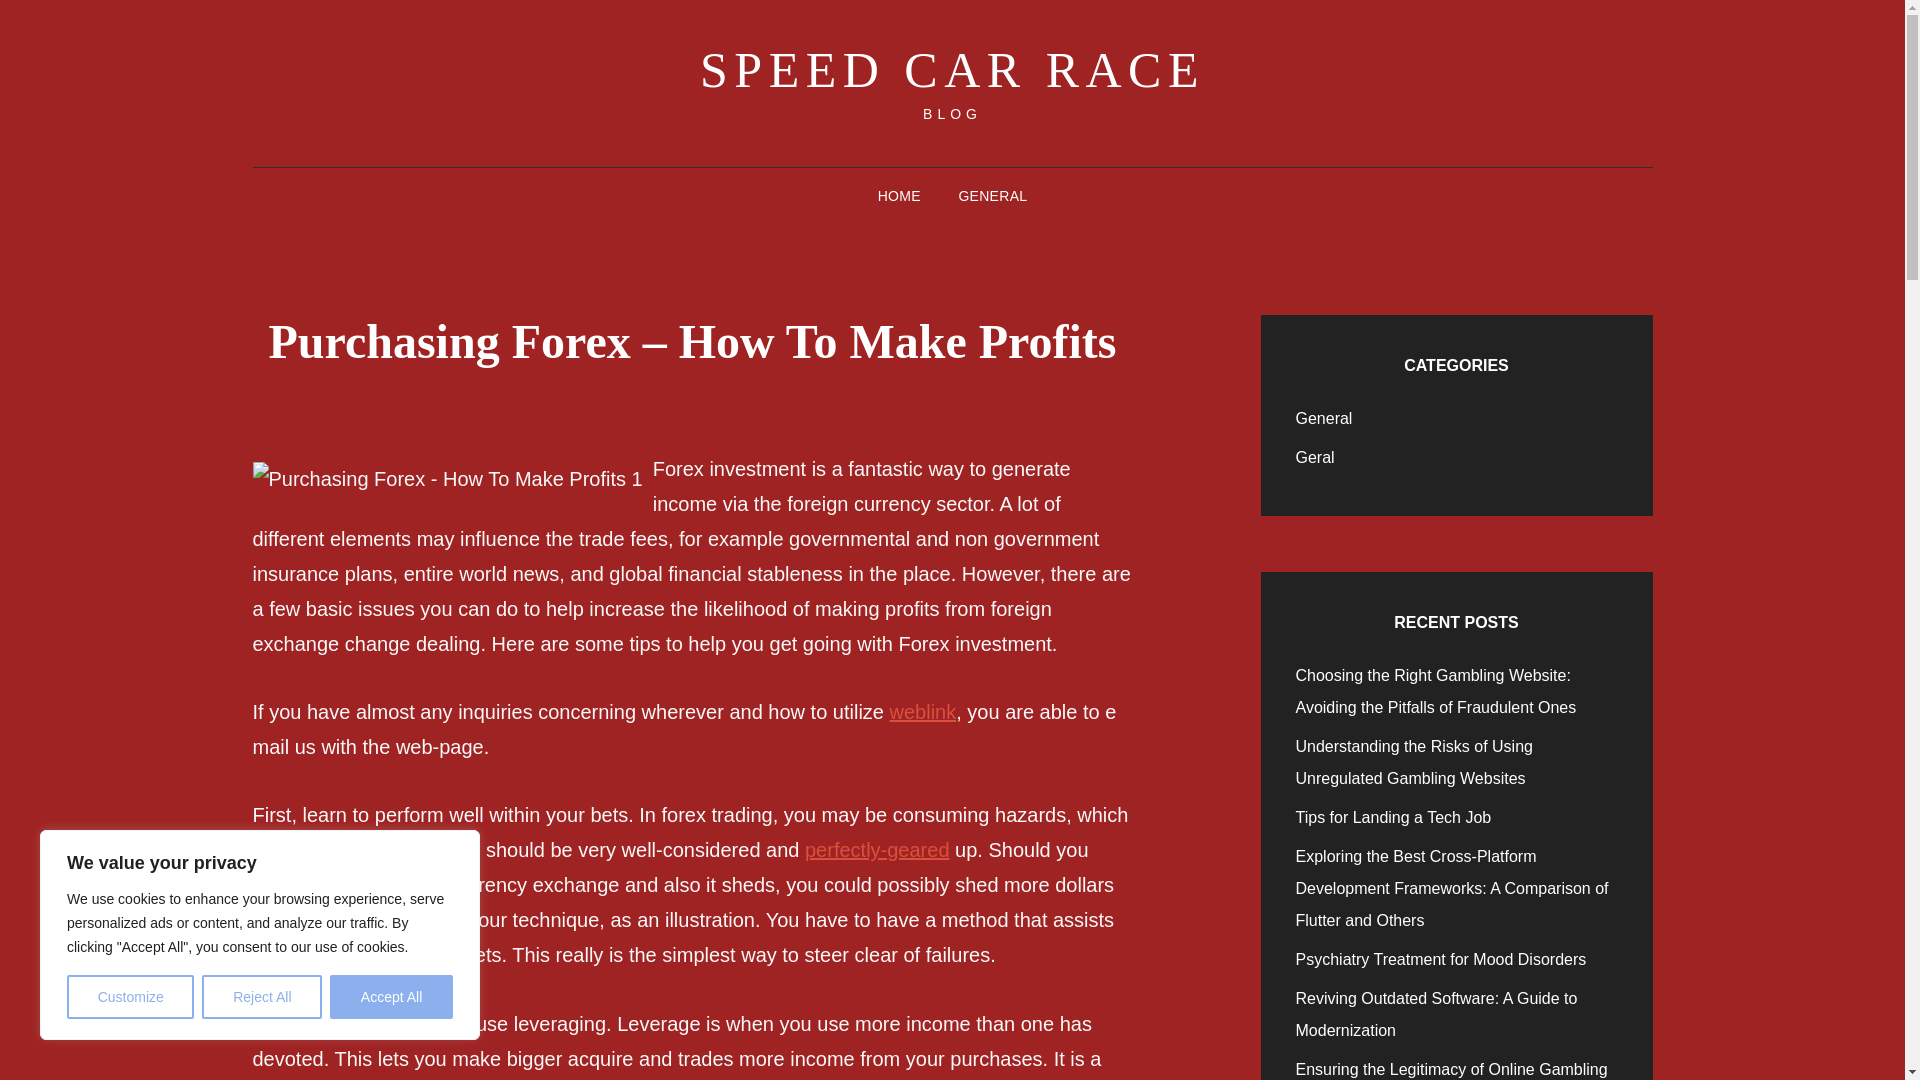 The height and width of the screenshot is (1080, 1920). I want to click on GENERAL, so click(992, 196).